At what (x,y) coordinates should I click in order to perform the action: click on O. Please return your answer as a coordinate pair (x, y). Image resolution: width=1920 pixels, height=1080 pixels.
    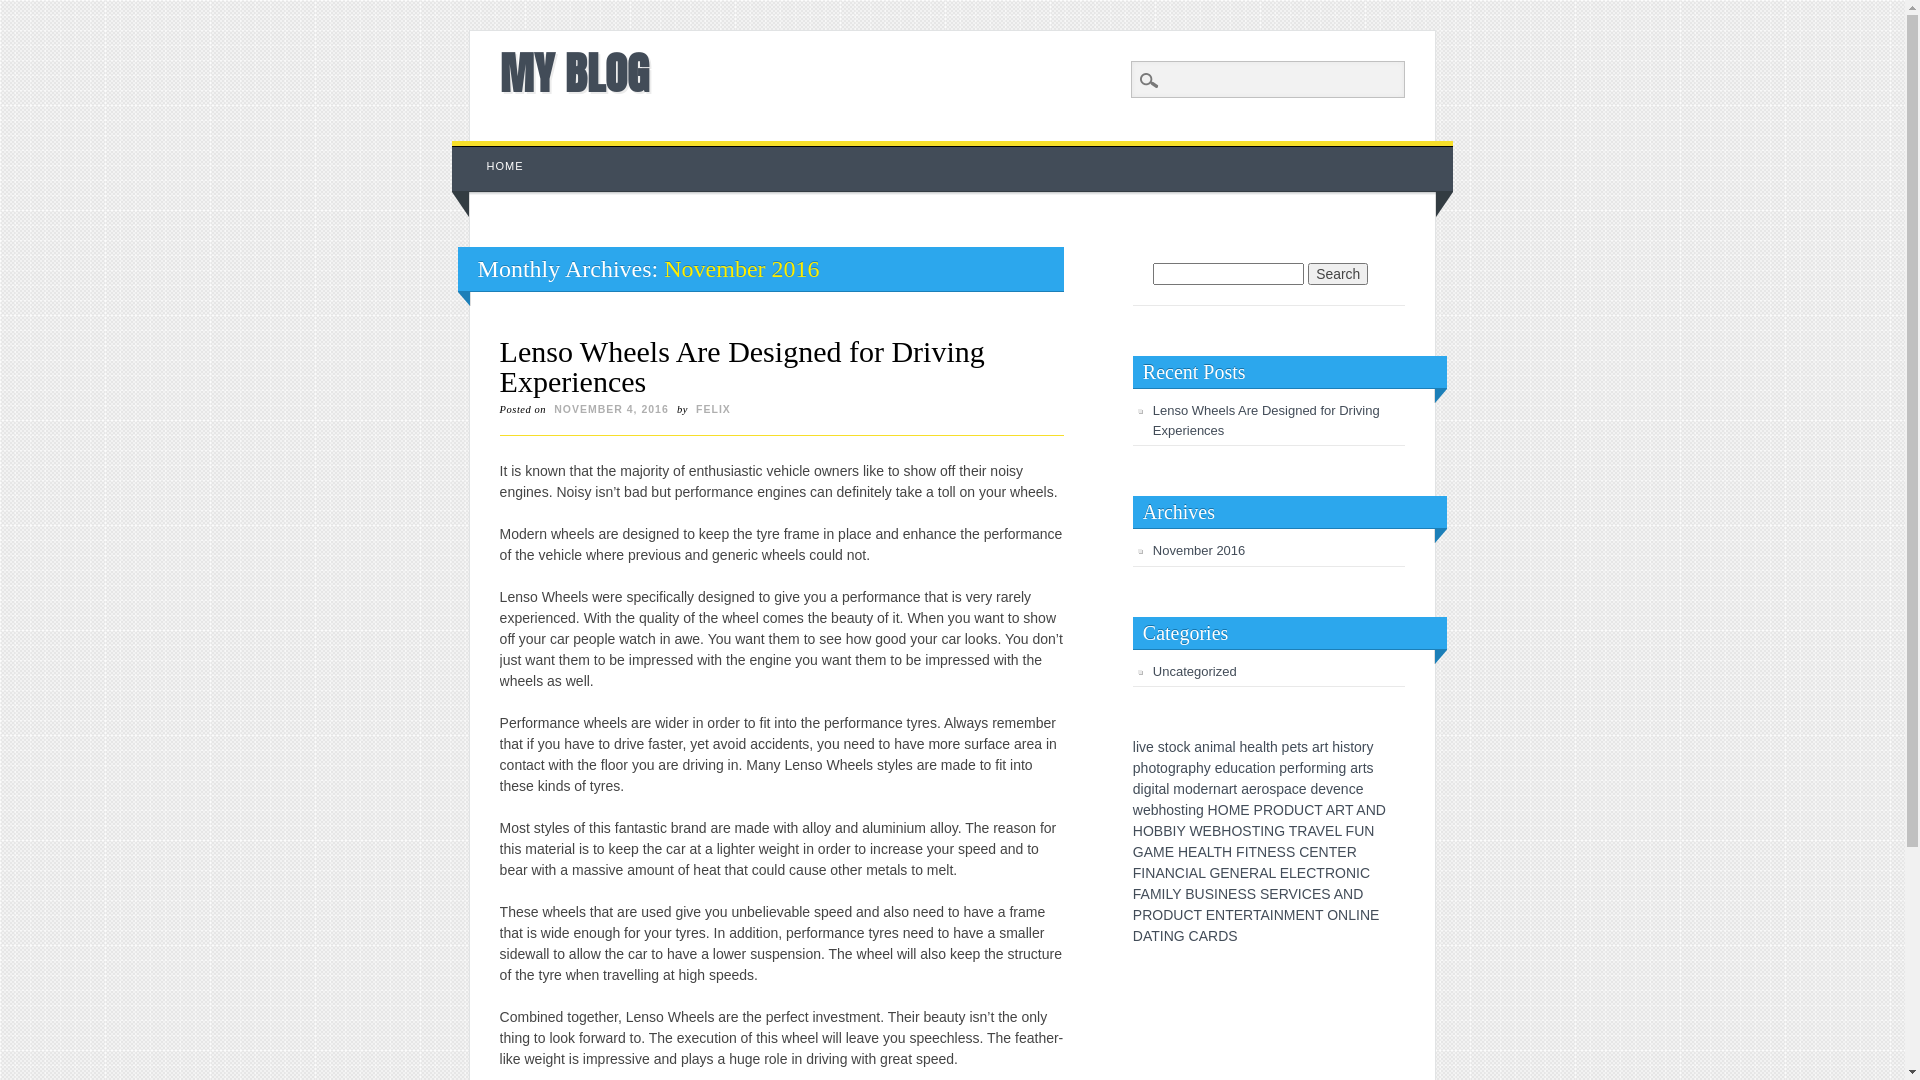
    Looking at the image, I should click on (1224, 810).